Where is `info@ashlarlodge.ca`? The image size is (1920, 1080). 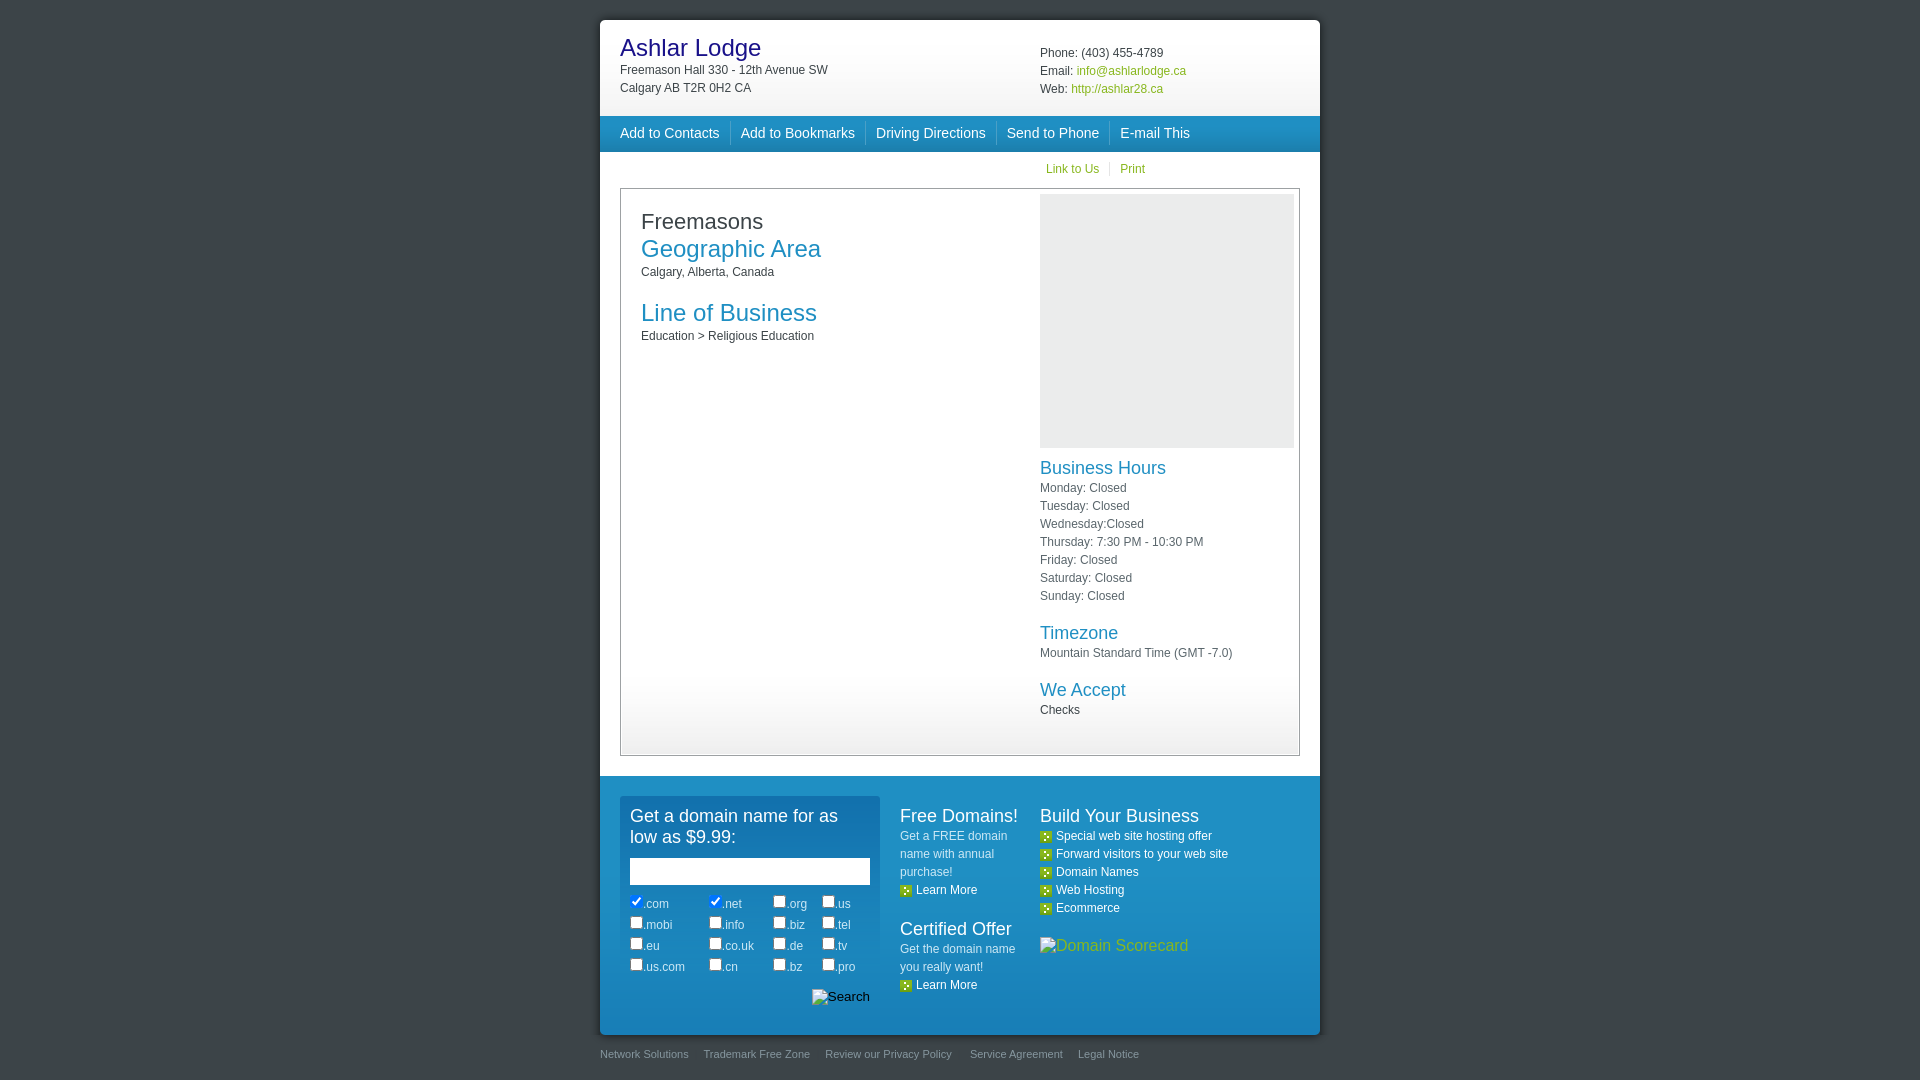 info@ashlarlodge.ca is located at coordinates (1132, 70).